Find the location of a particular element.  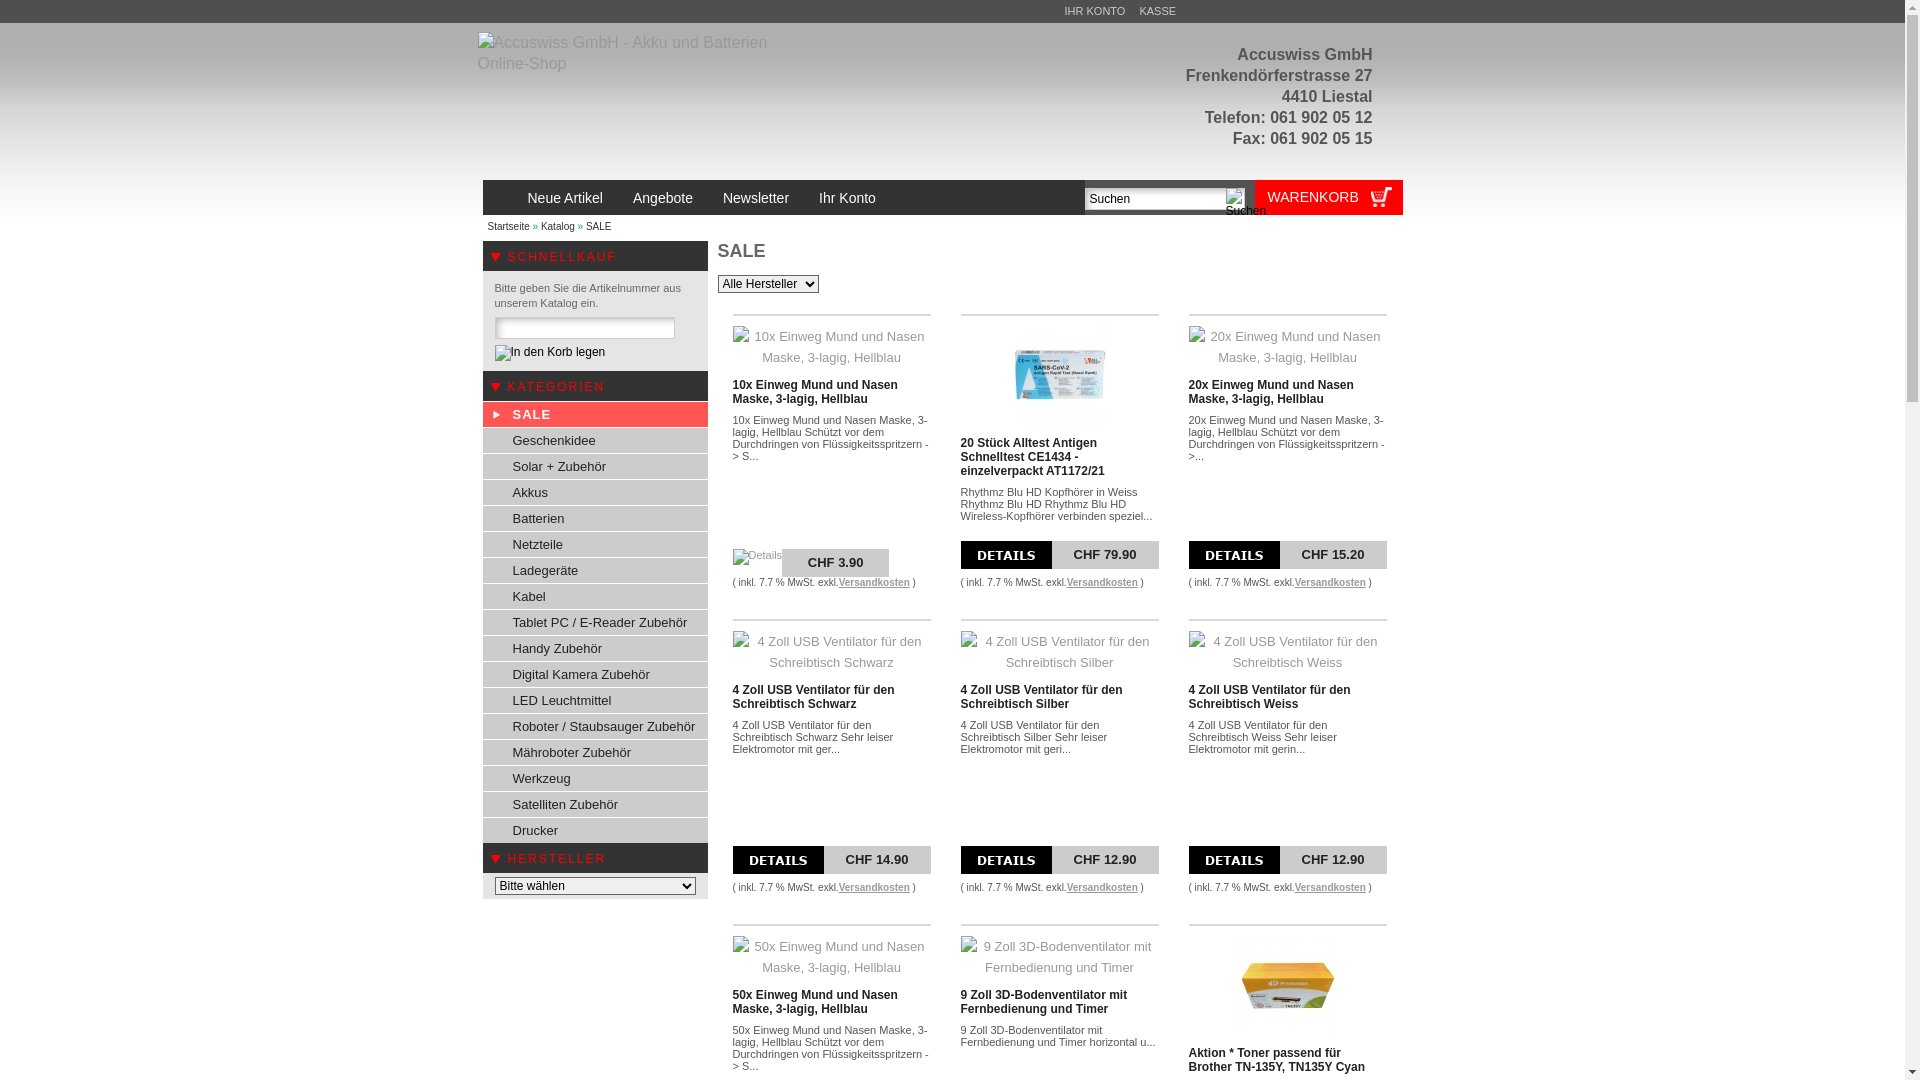

SALE is located at coordinates (594, 414).